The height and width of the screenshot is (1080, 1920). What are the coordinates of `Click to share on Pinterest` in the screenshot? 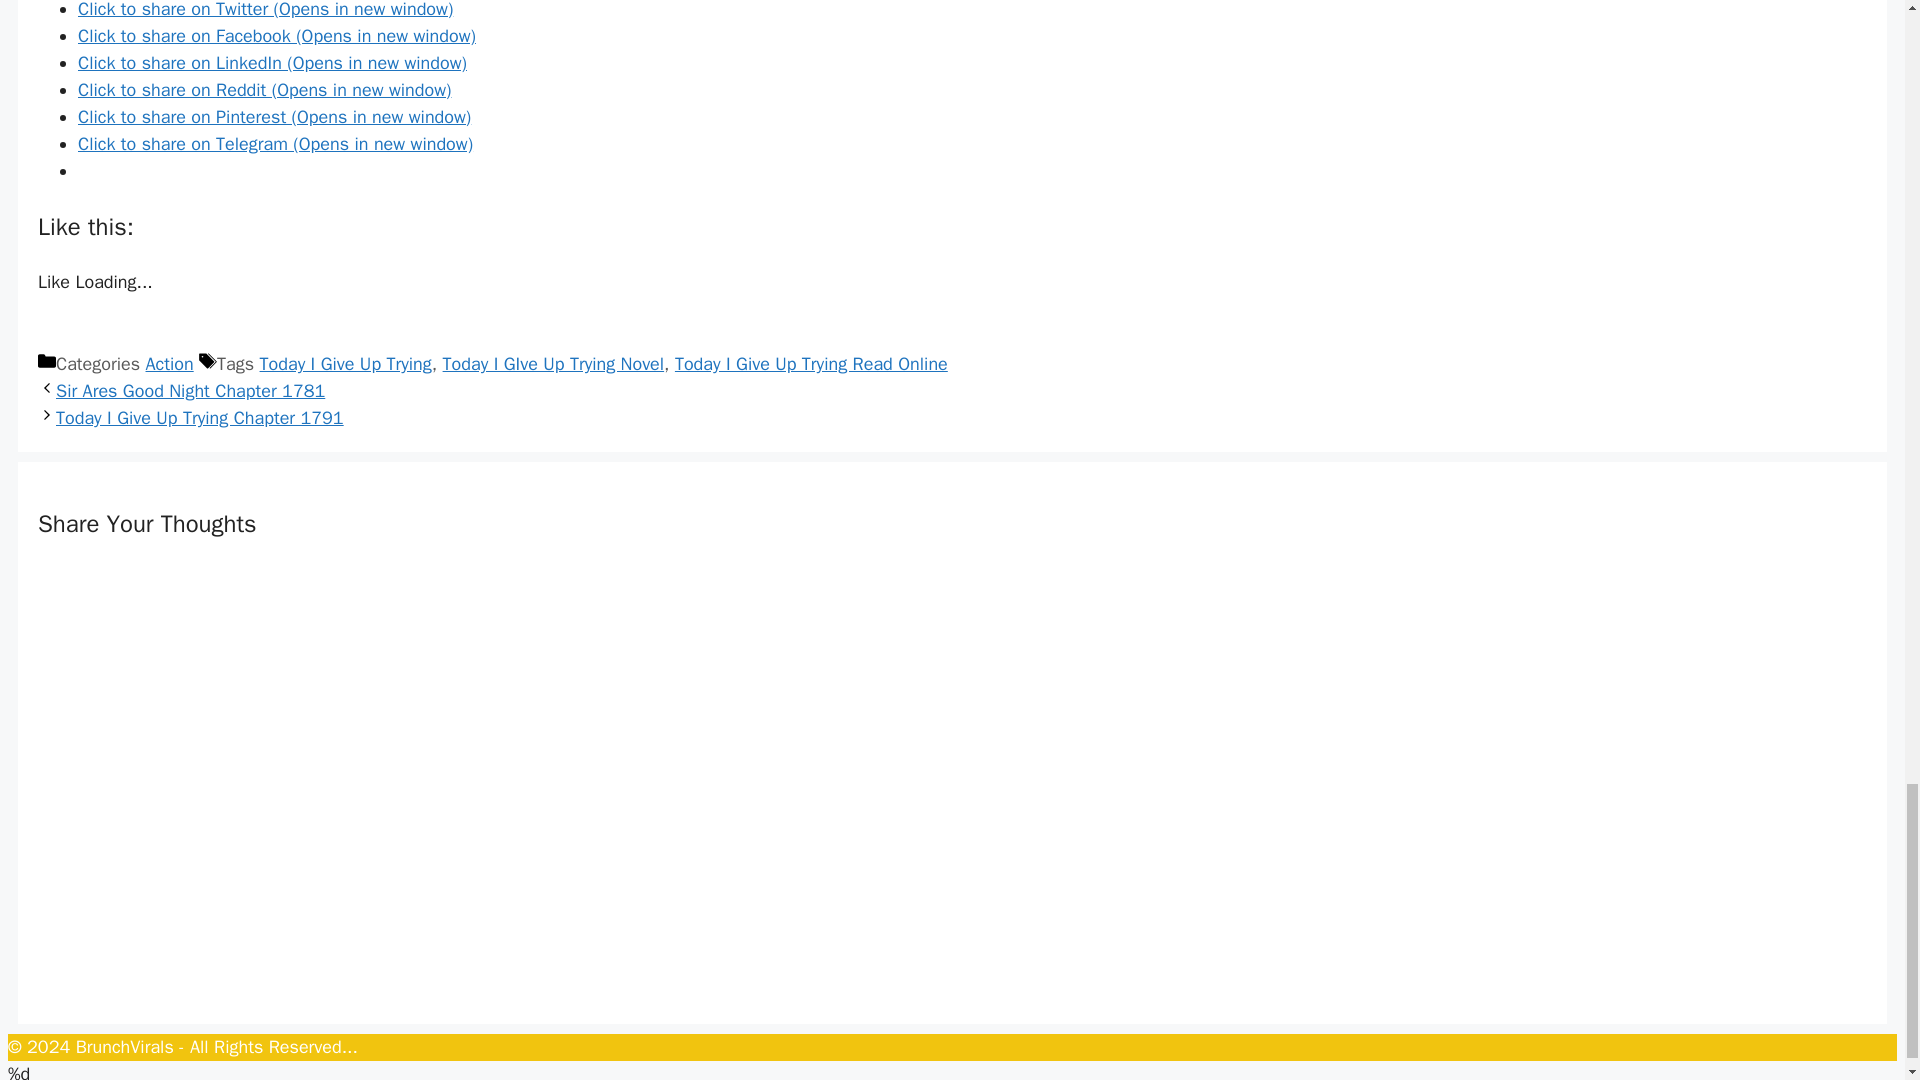 It's located at (274, 116).